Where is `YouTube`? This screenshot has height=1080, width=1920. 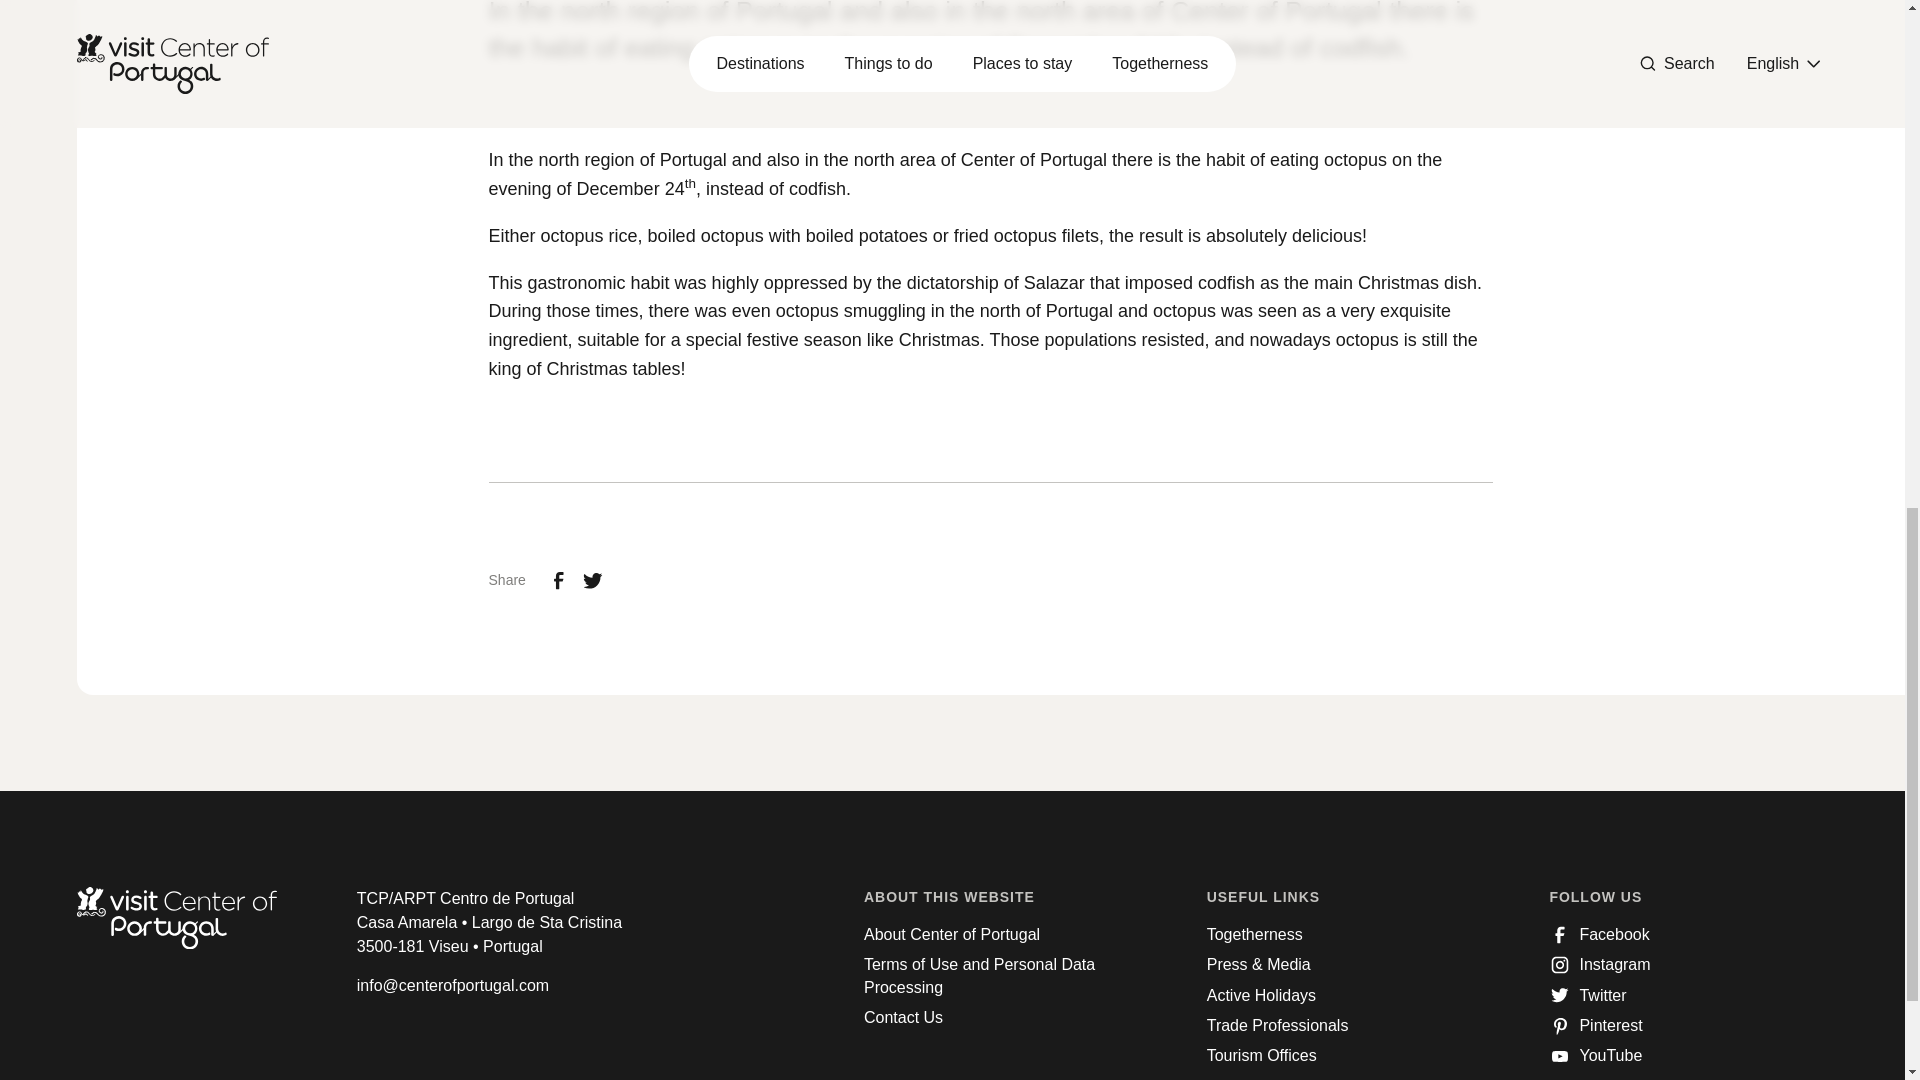 YouTube is located at coordinates (1595, 1056).